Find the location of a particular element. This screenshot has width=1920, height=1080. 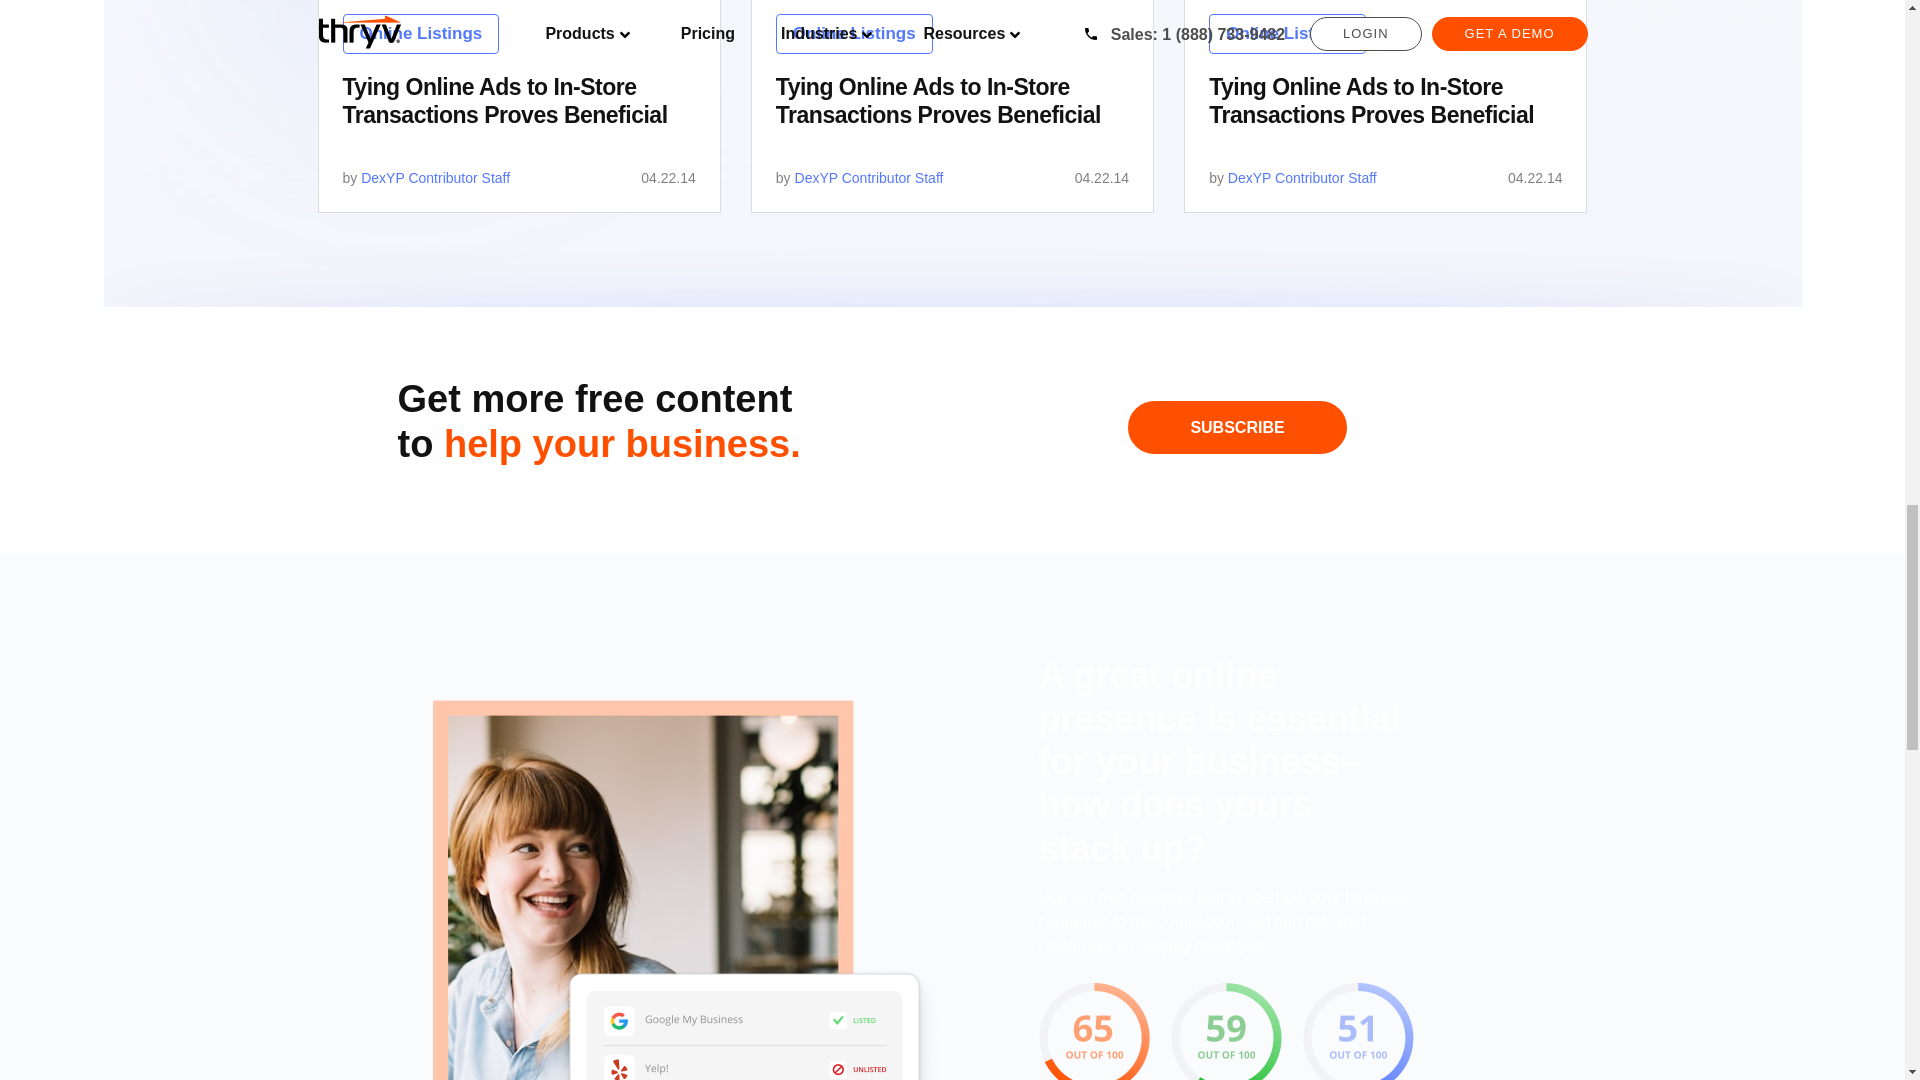

Posts by DexYP Contributor Staff is located at coordinates (869, 177).